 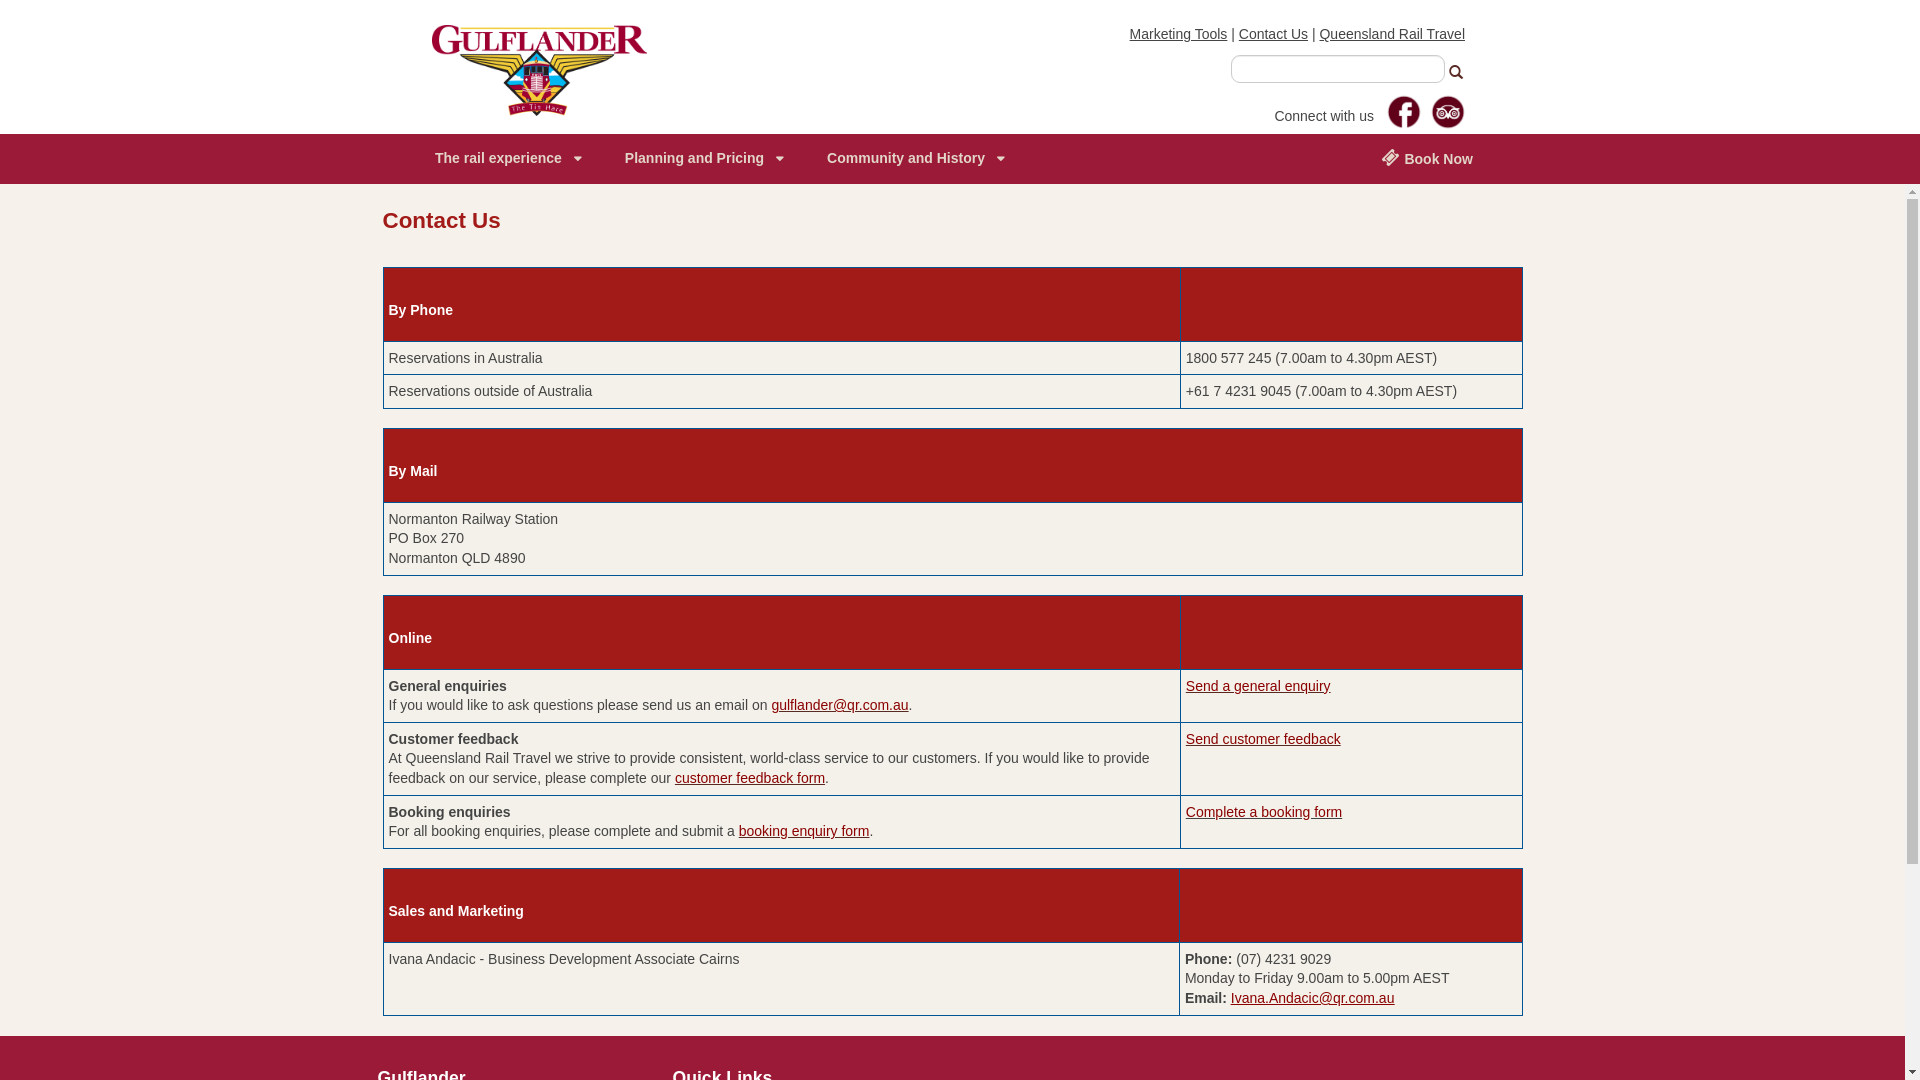 I want to click on Queensland Rail Travel, so click(x=1392, y=34).